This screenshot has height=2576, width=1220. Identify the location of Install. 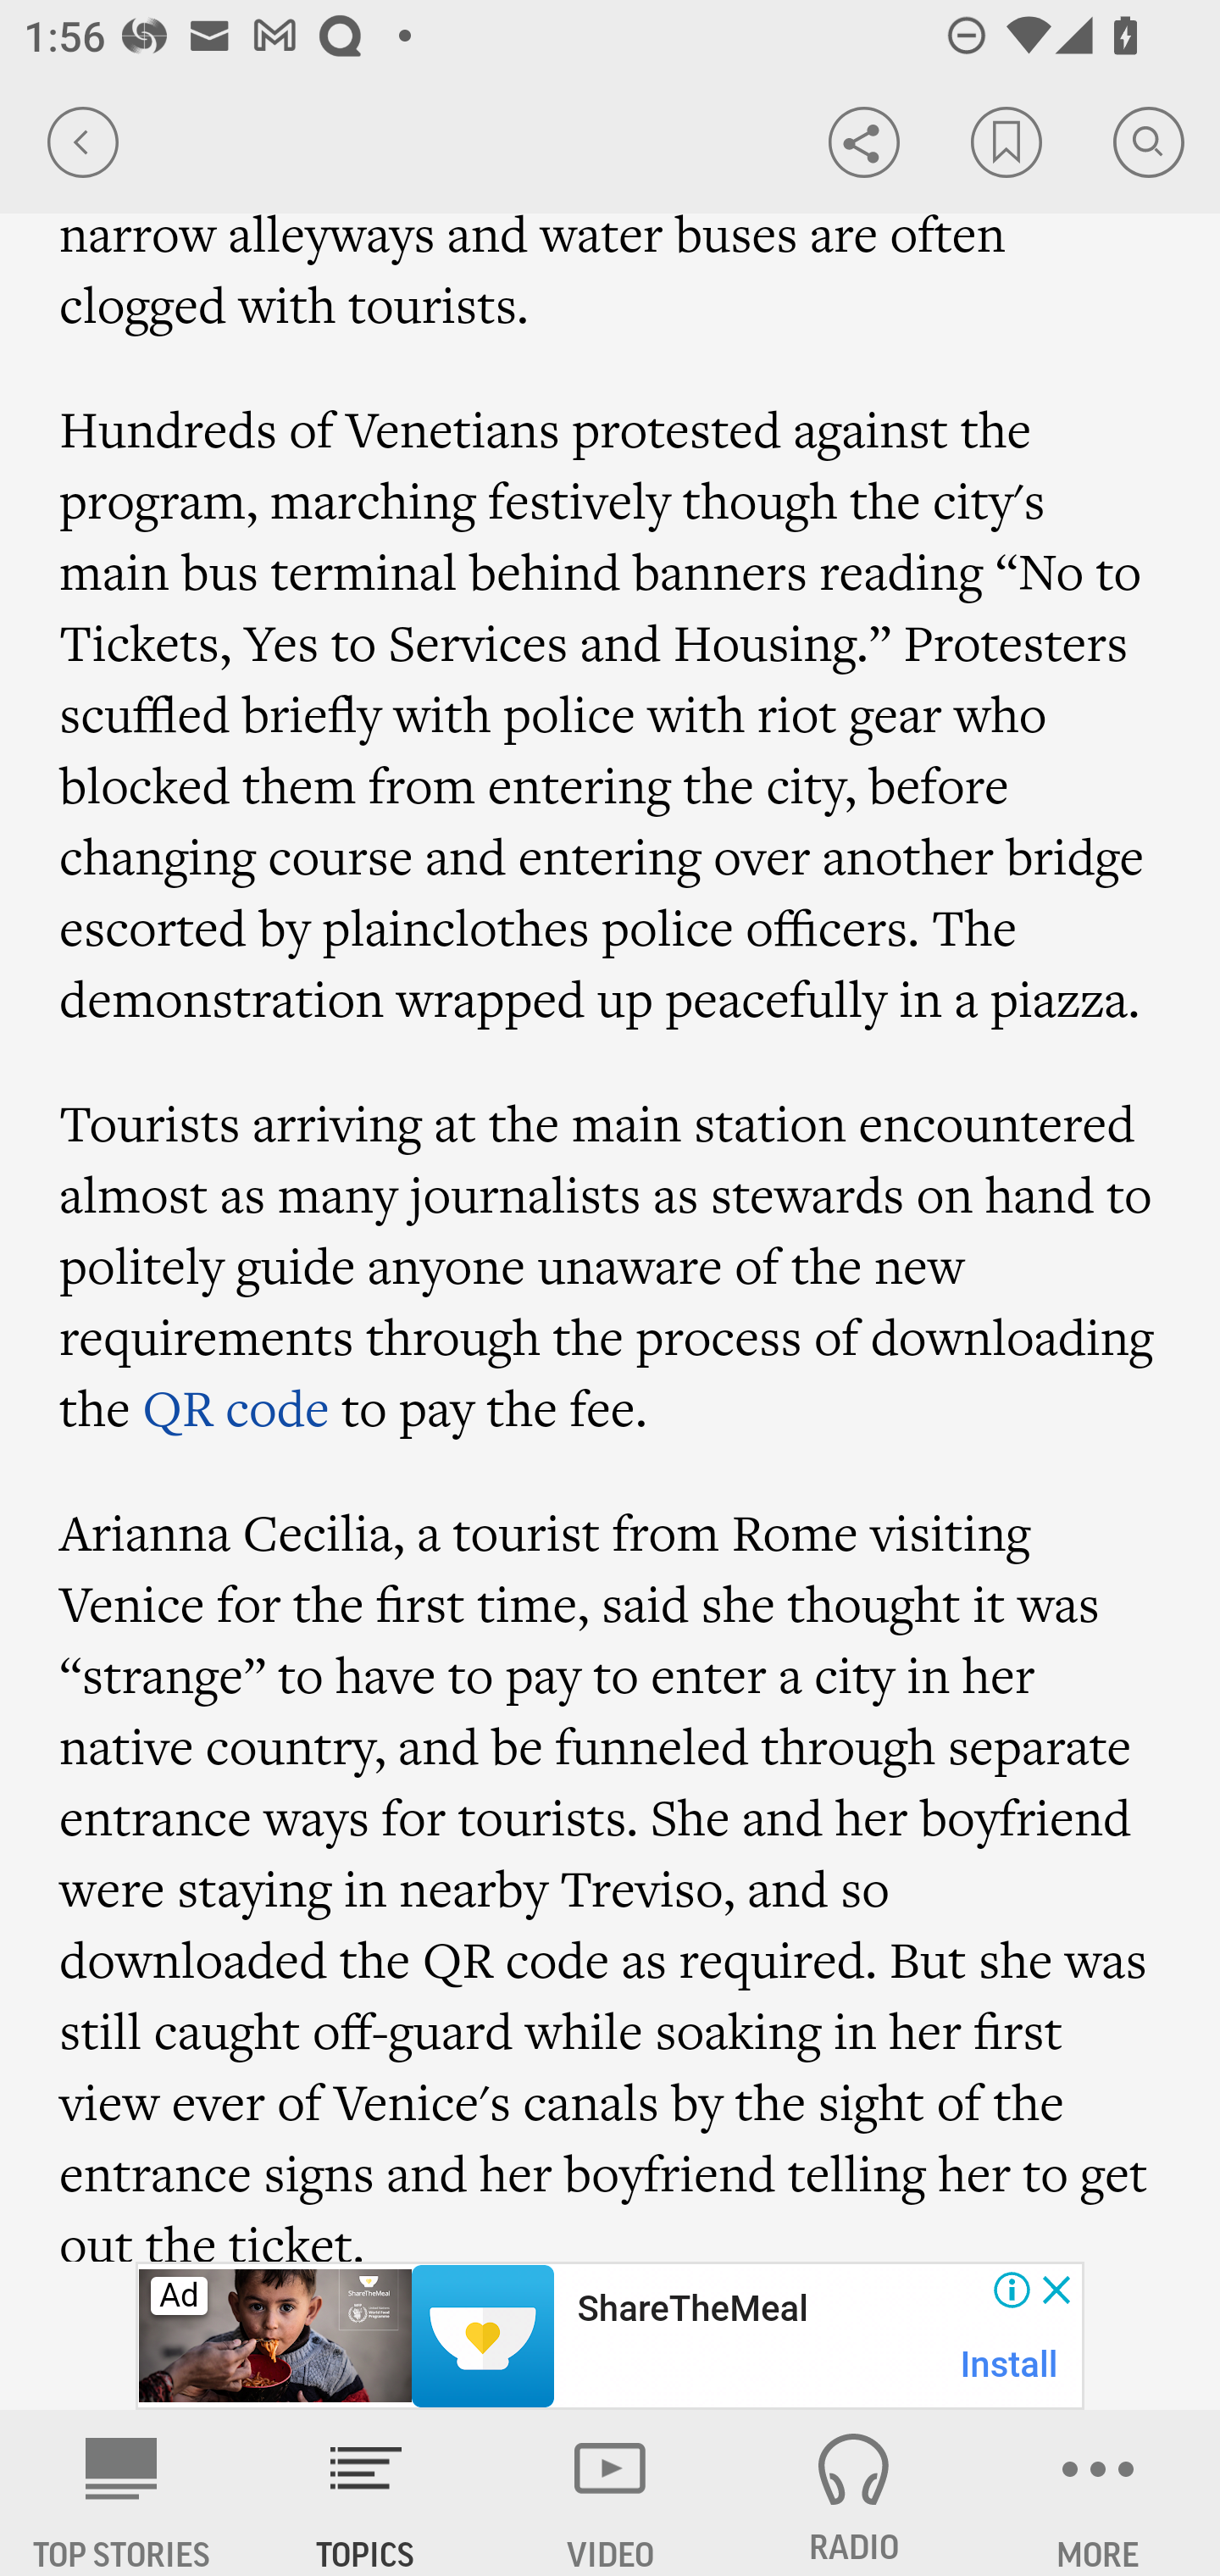
(1010, 2364).